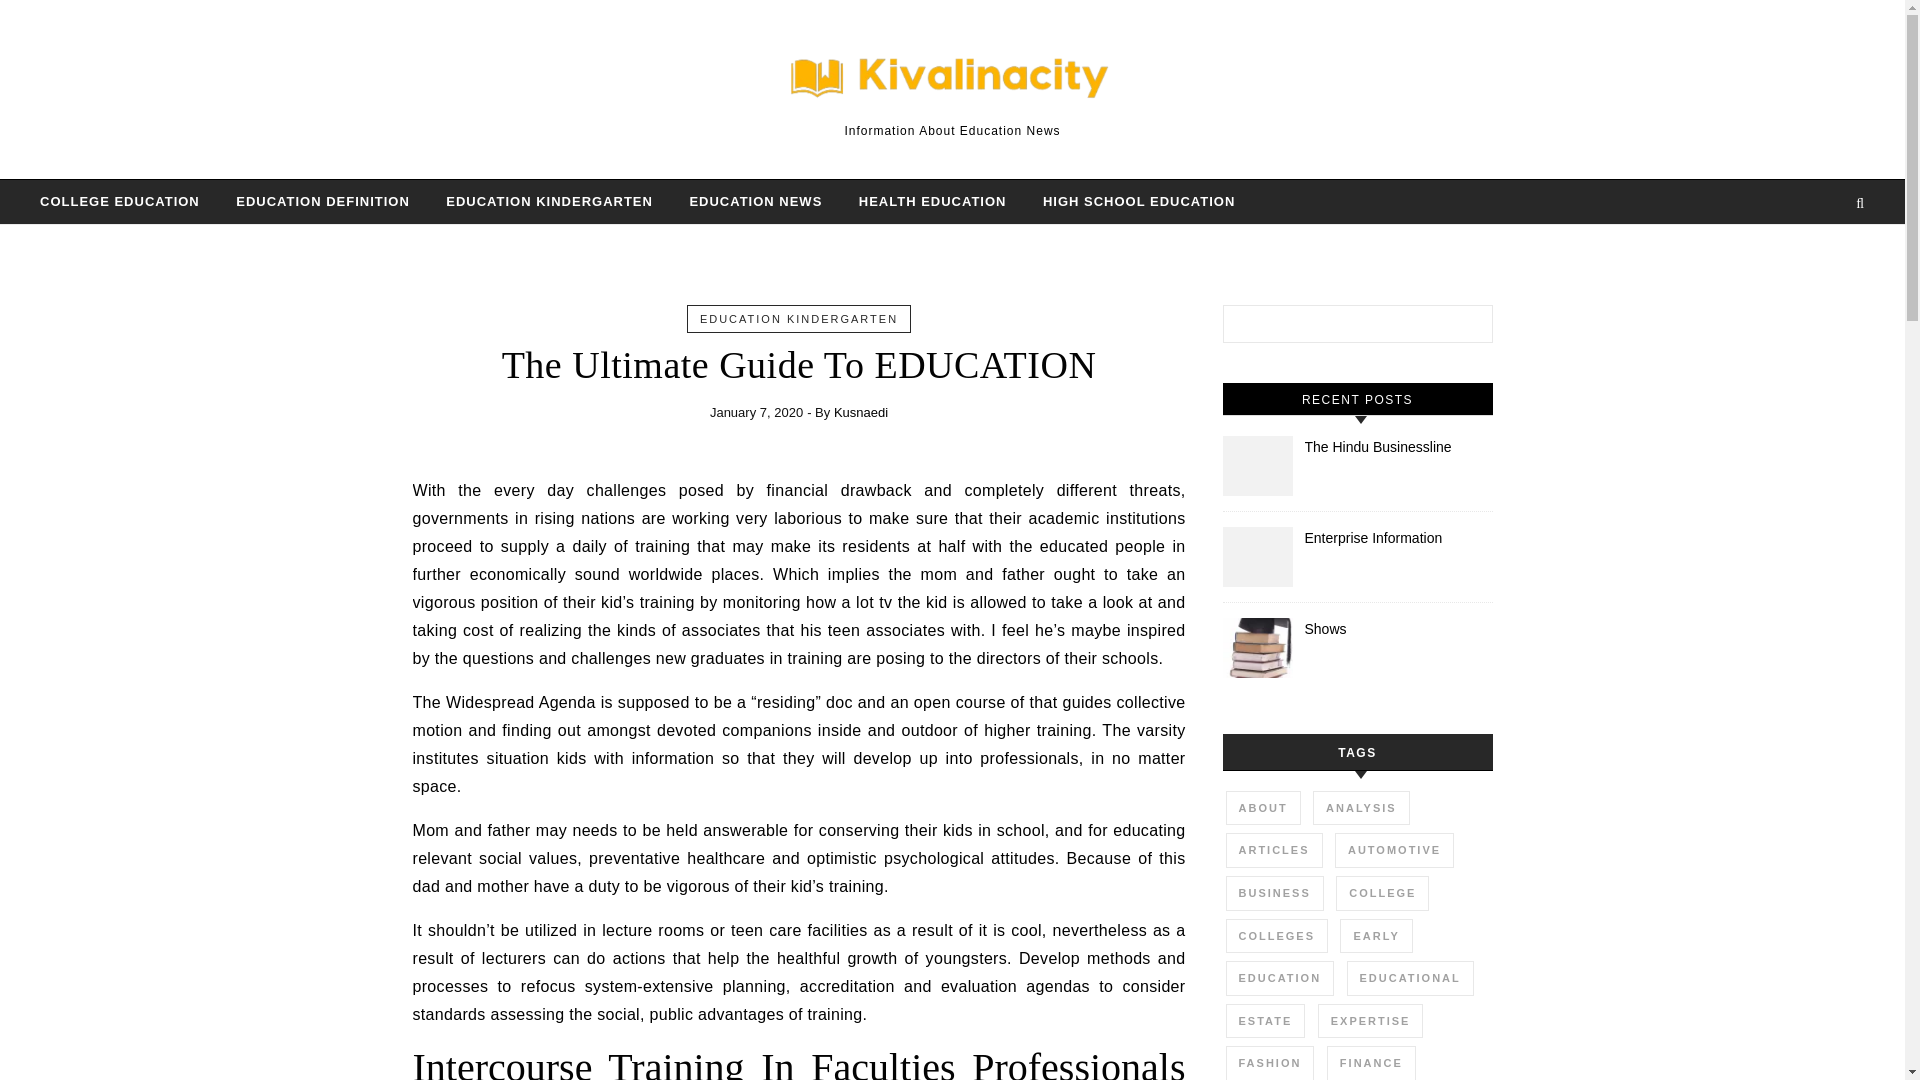 The image size is (1920, 1080). I want to click on HIGH SCHOOL EDUCATION, so click(1130, 202).